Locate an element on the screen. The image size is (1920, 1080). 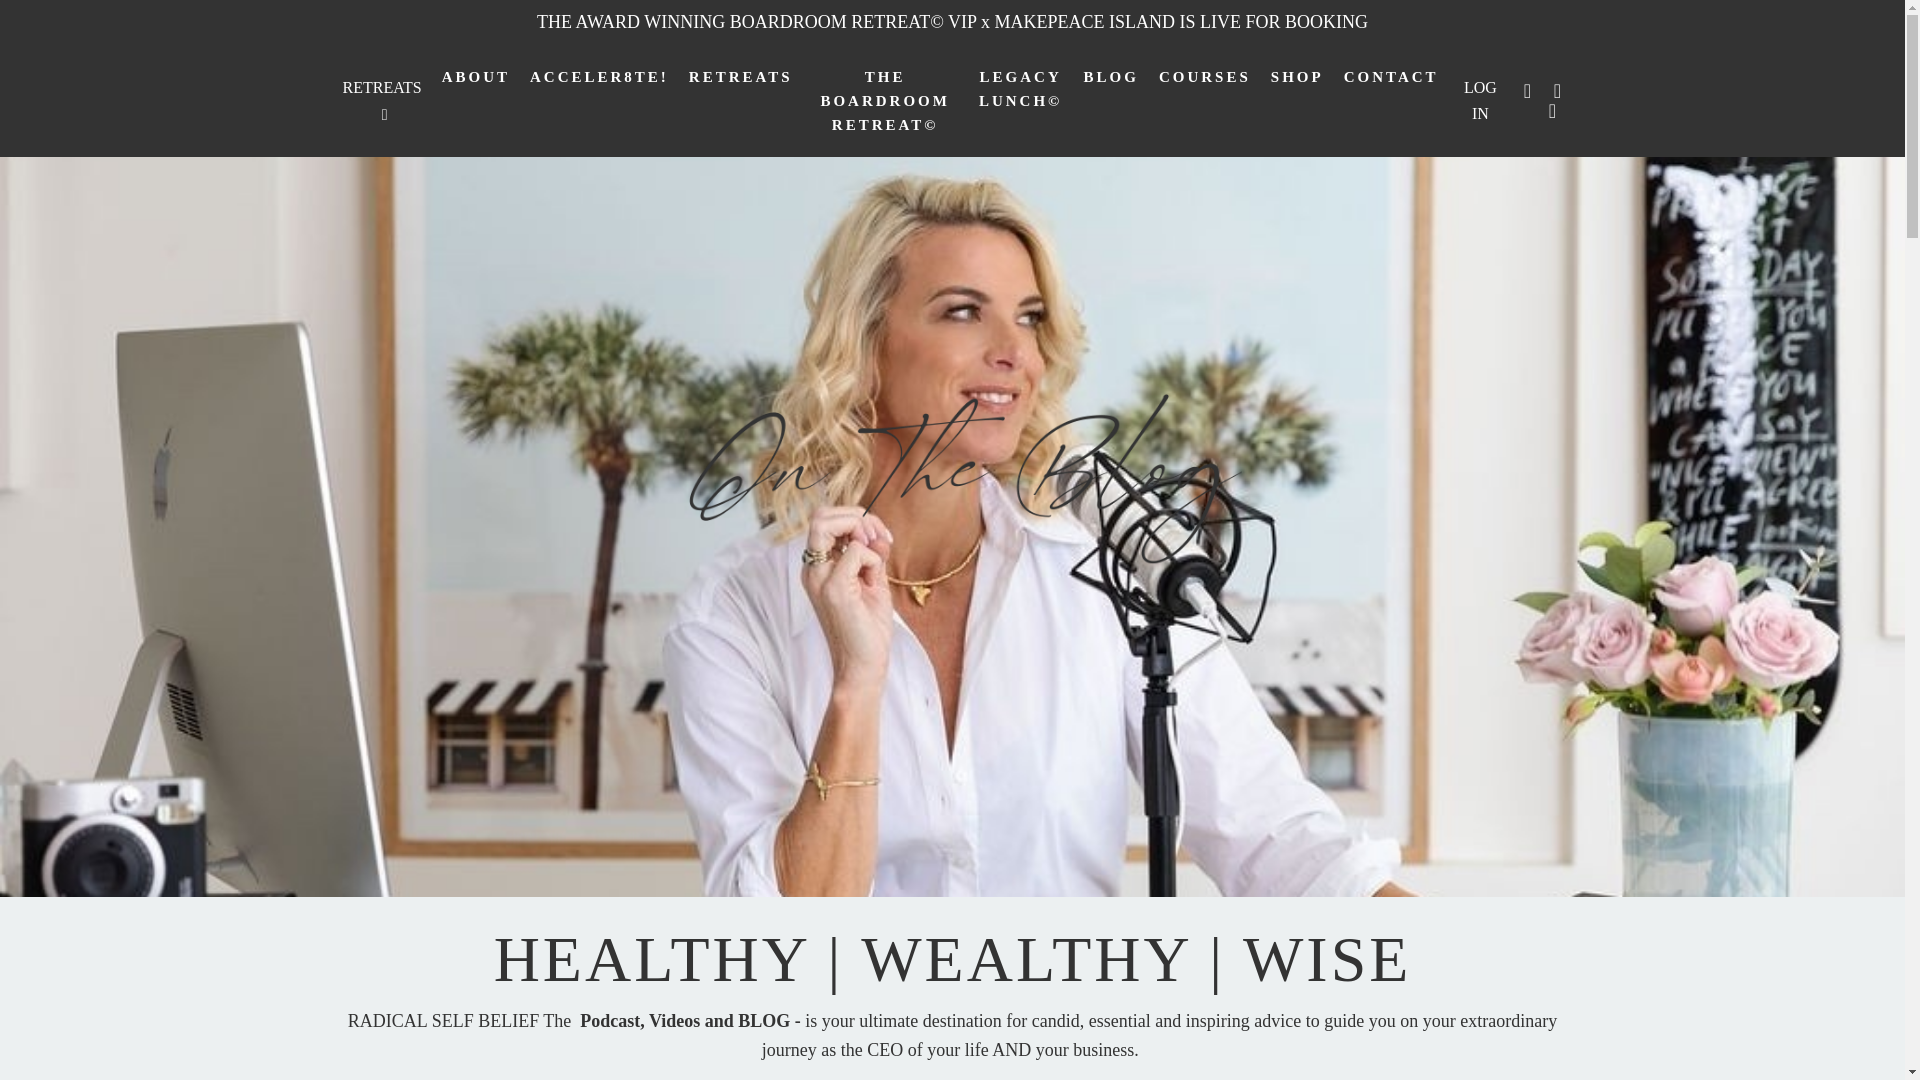
COURSES is located at coordinates (1205, 100).